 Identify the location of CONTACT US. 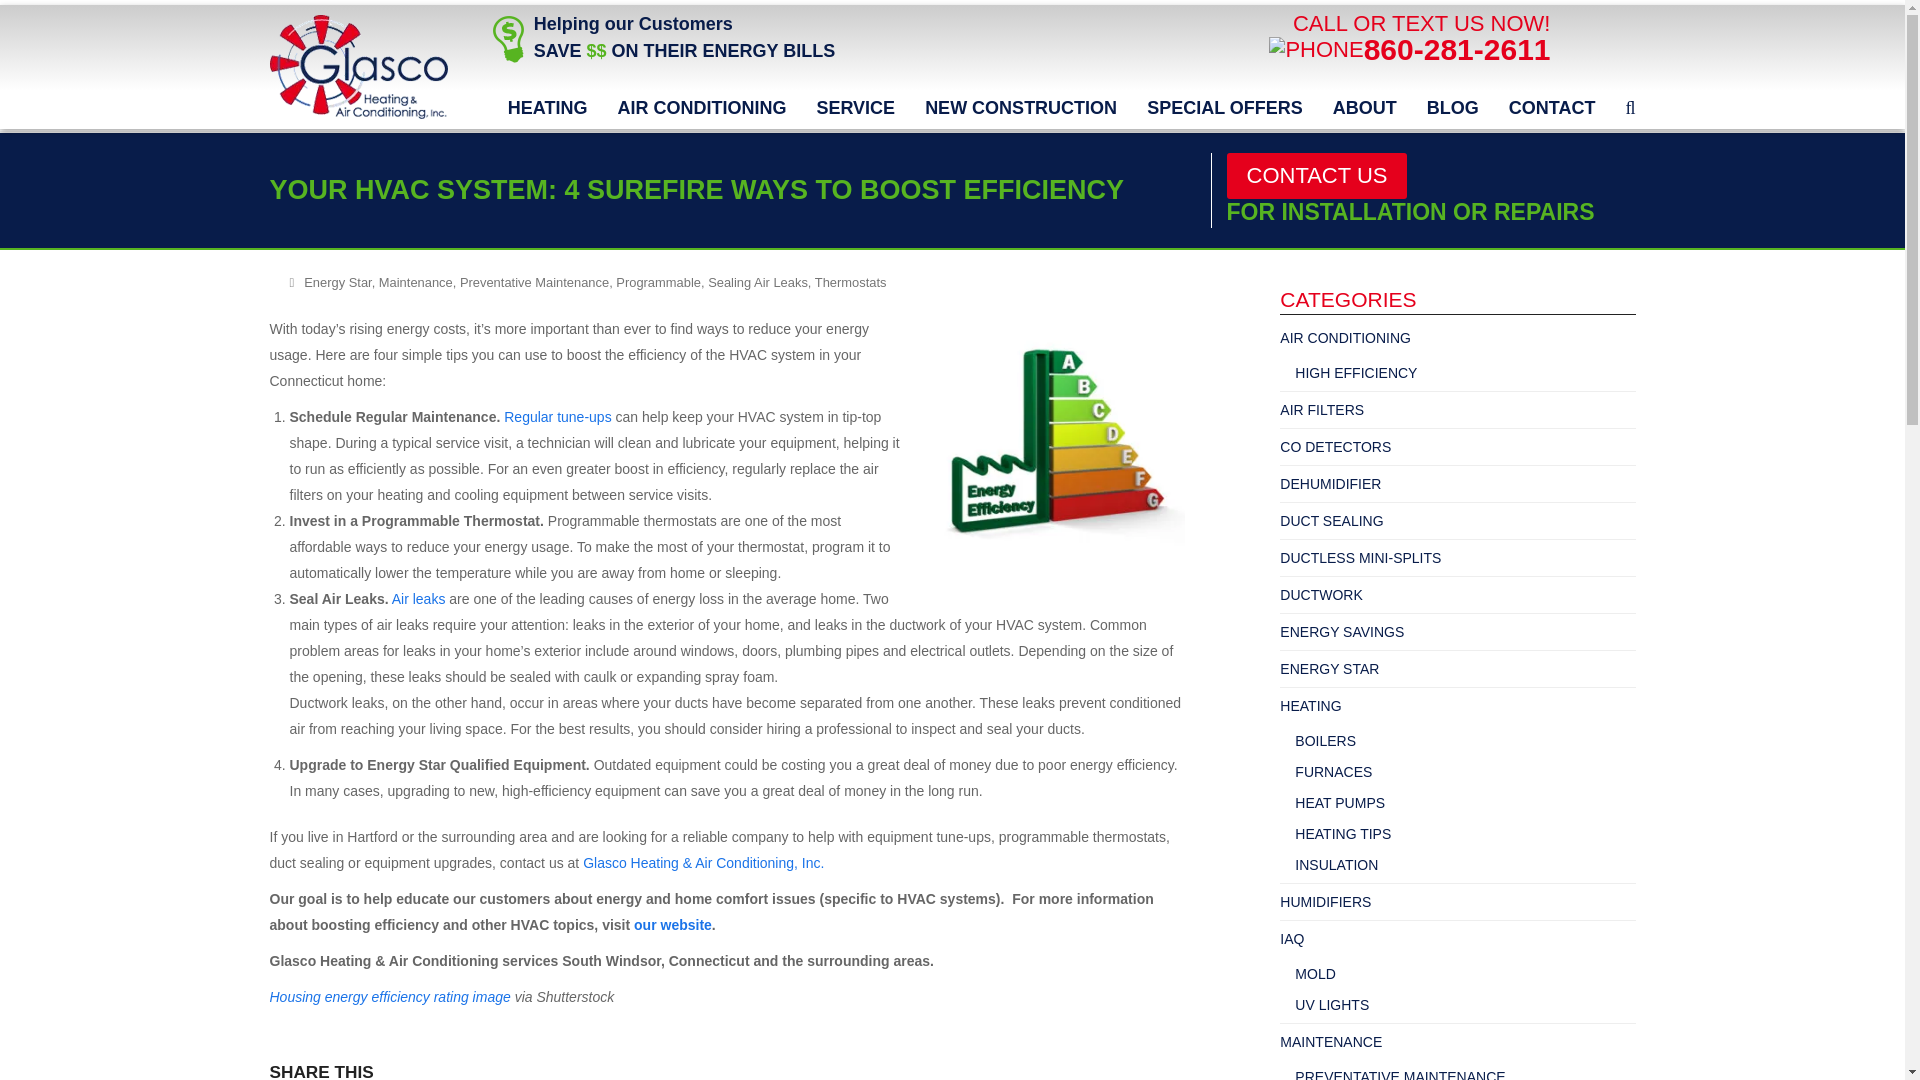
(1316, 176).